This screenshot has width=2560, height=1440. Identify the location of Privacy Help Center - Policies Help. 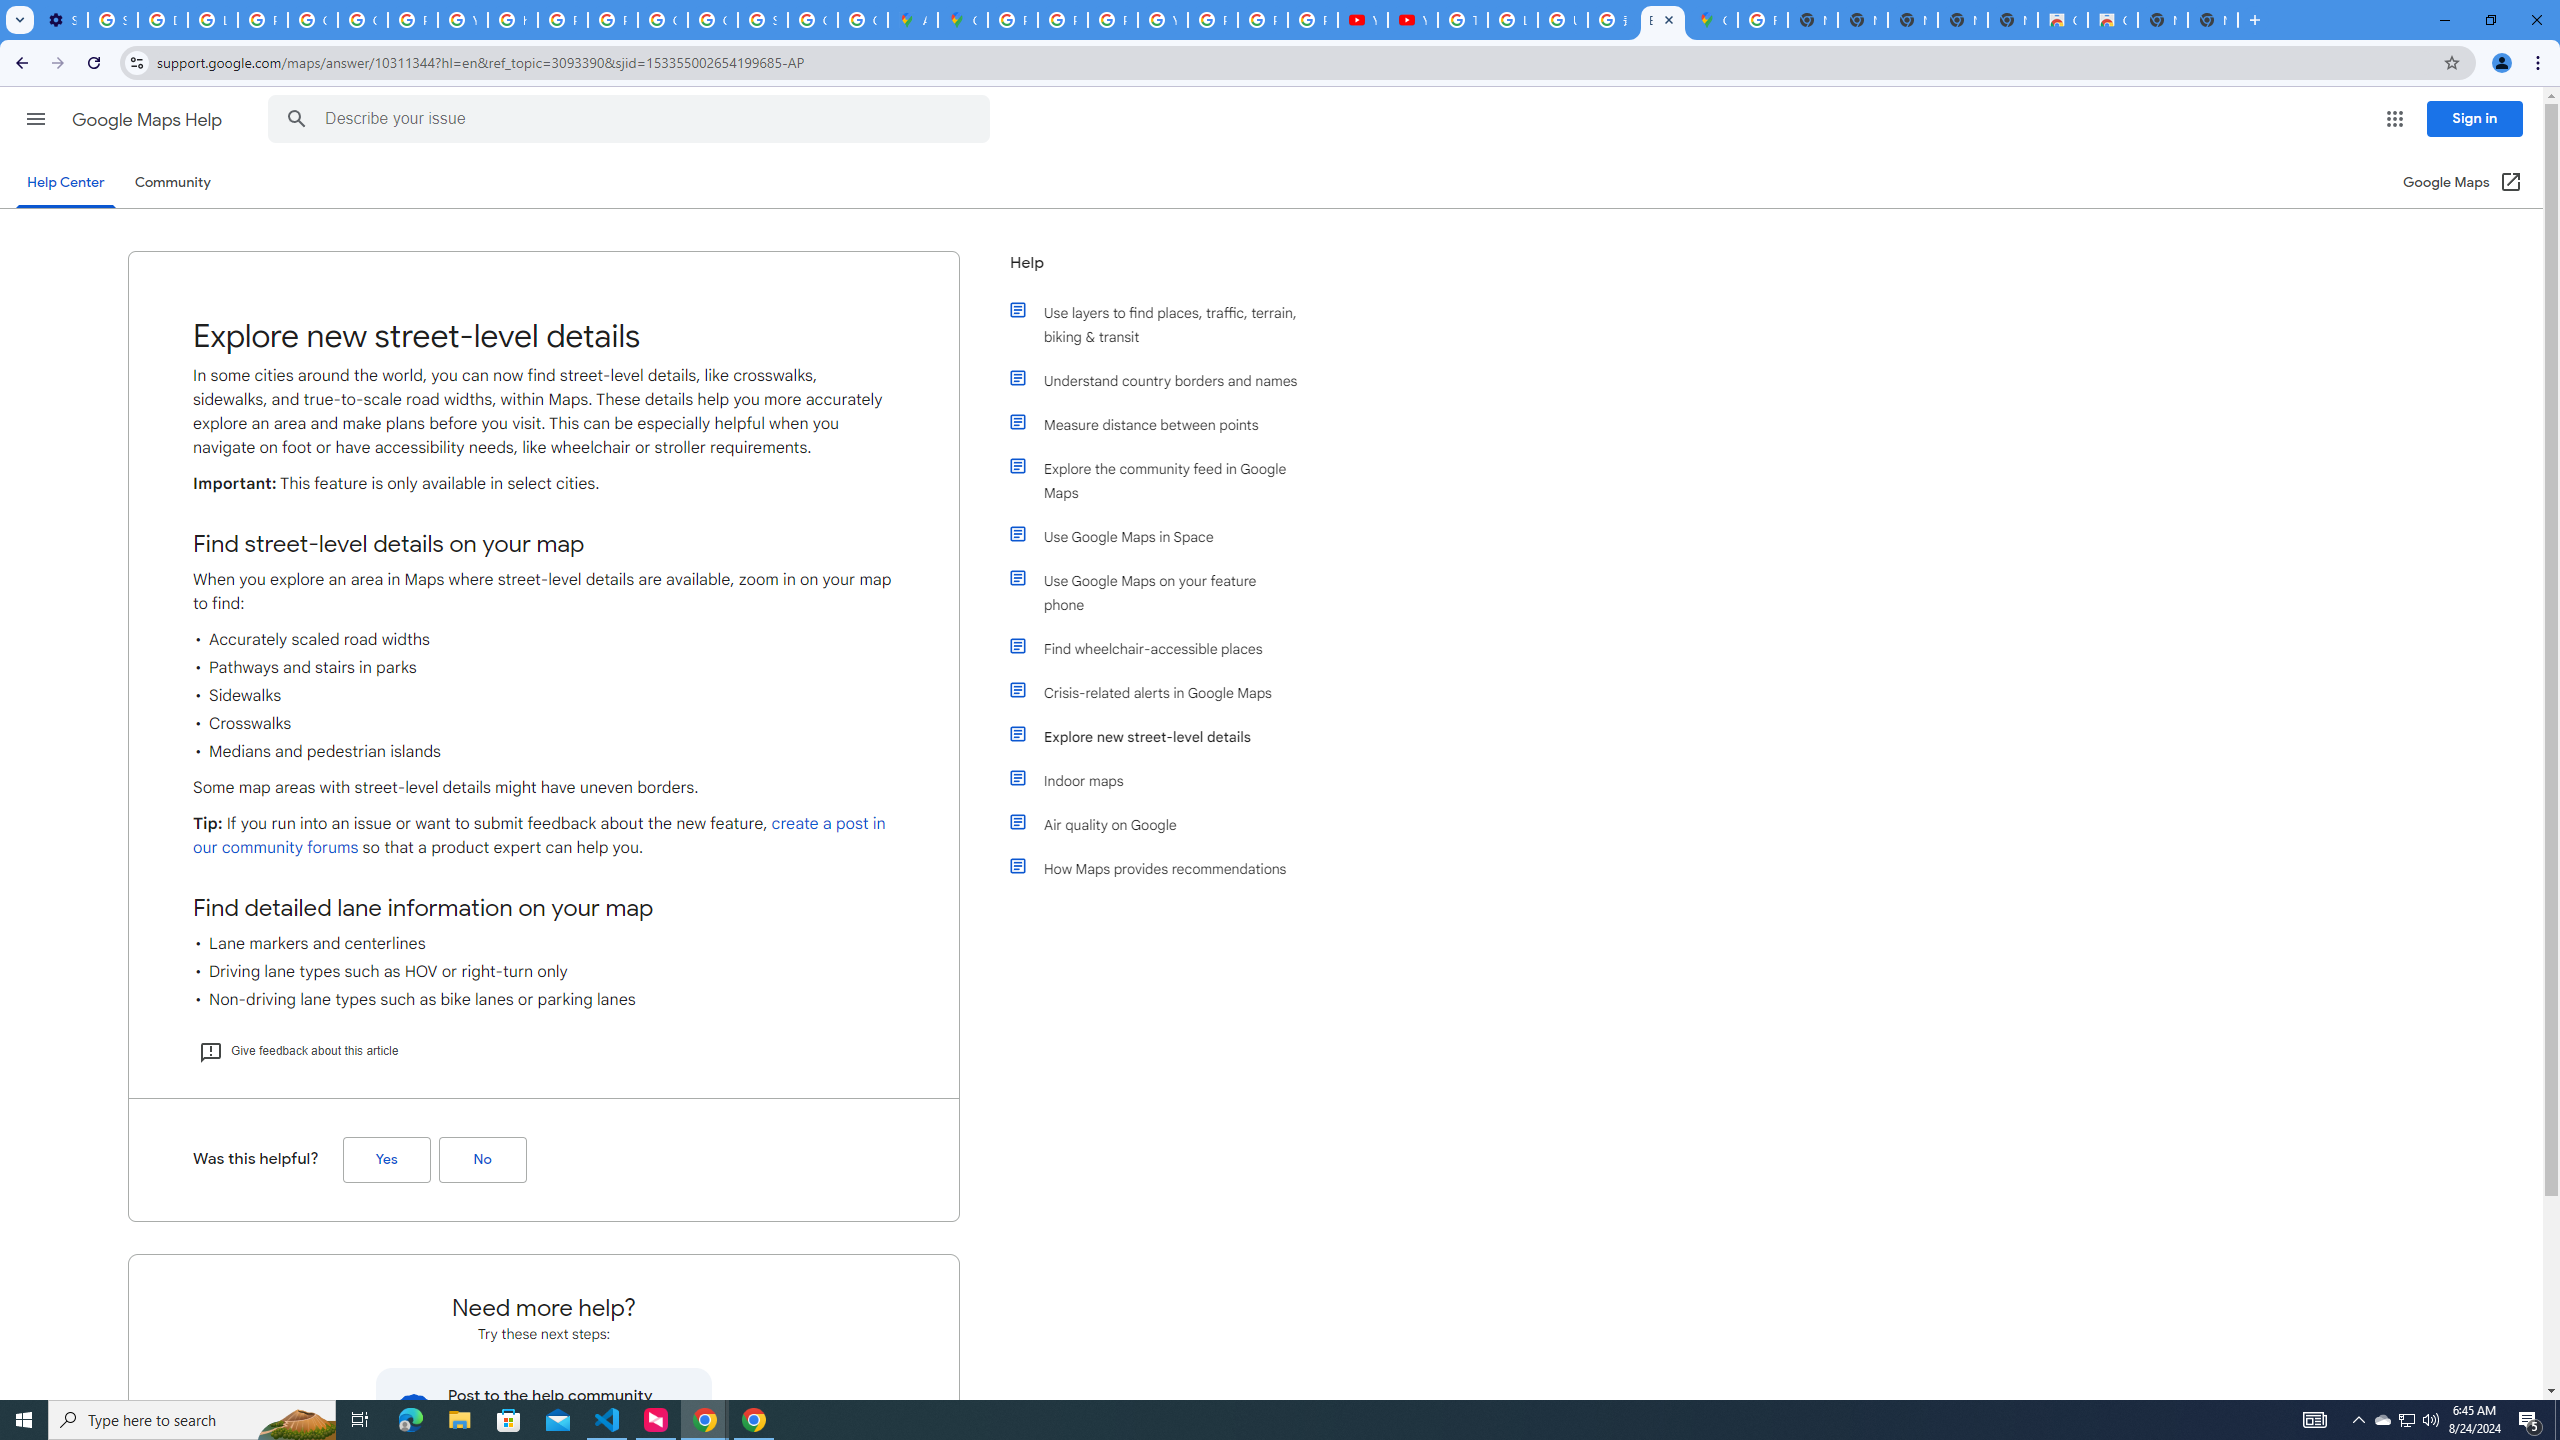
(562, 20).